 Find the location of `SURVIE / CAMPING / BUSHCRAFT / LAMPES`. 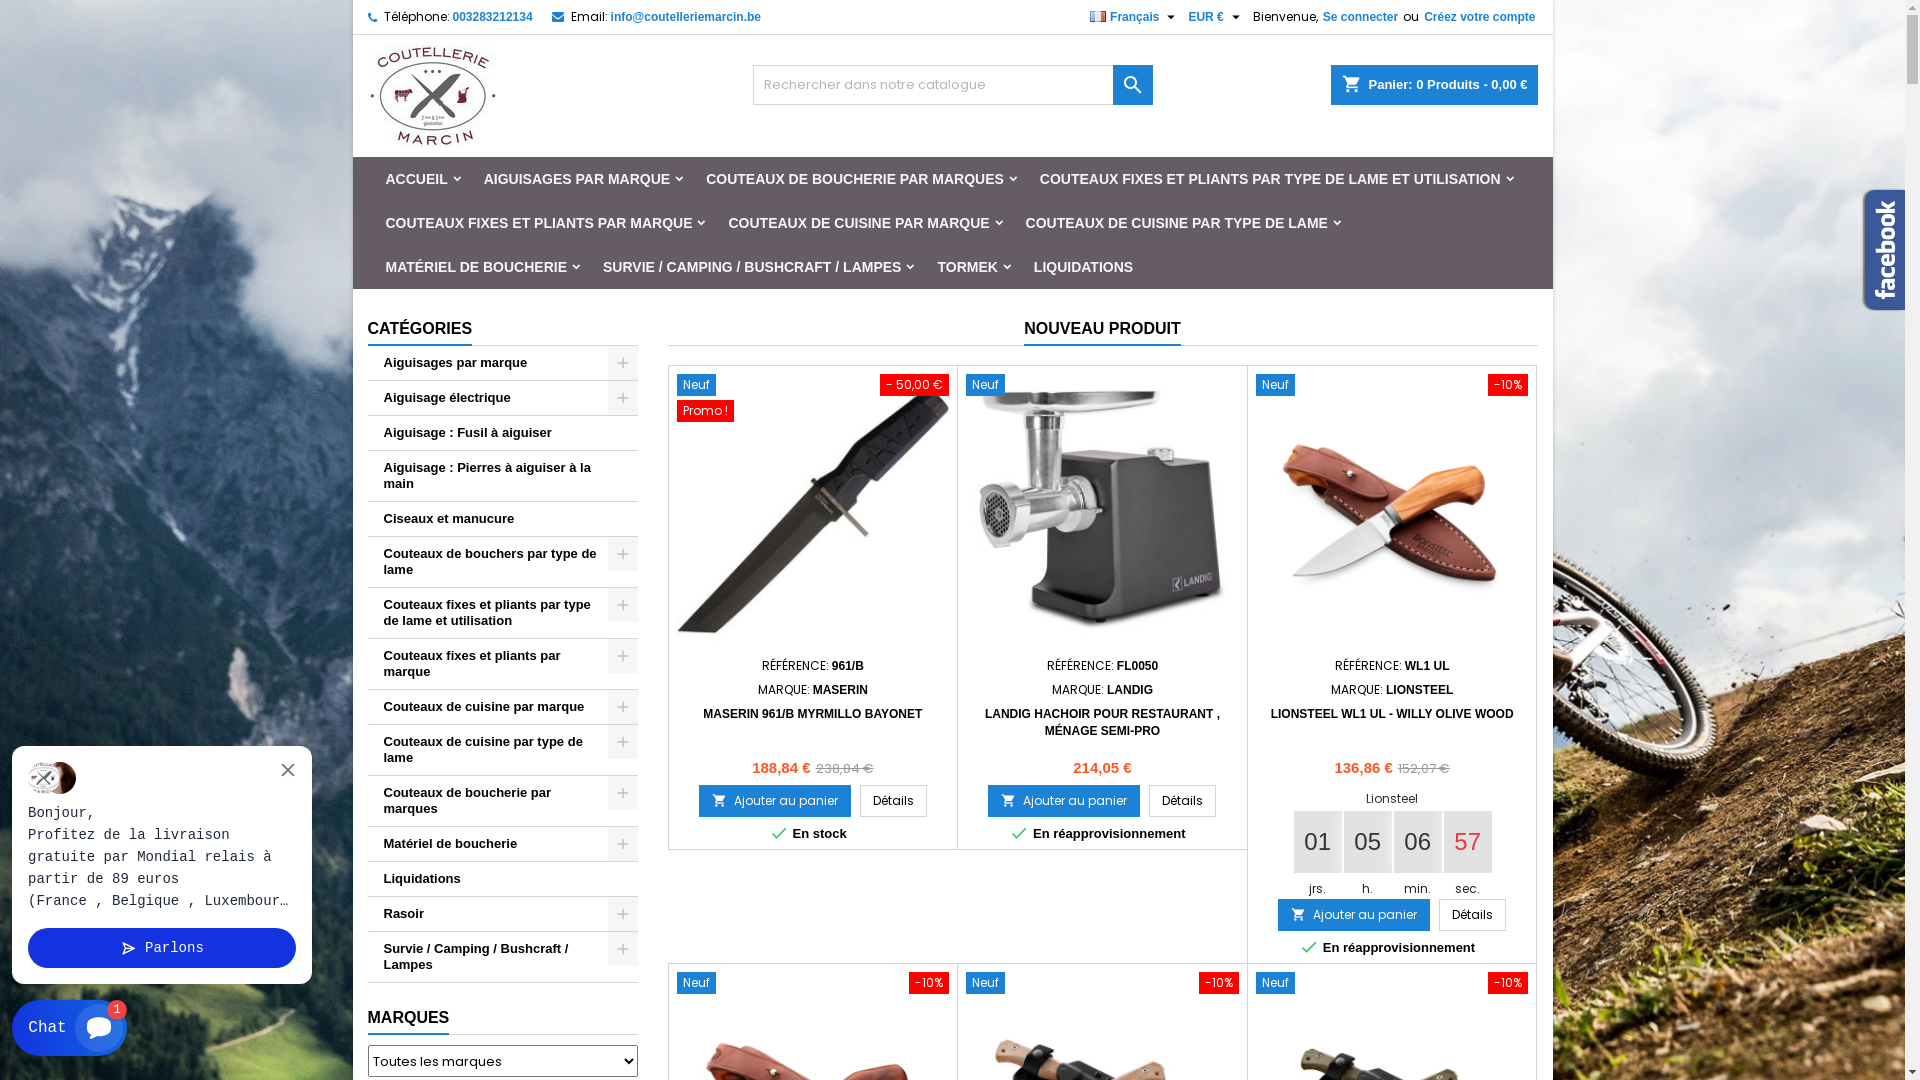

SURVIE / CAMPING / BUSHCRAFT / LAMPES is located at coordinates (752, 267).